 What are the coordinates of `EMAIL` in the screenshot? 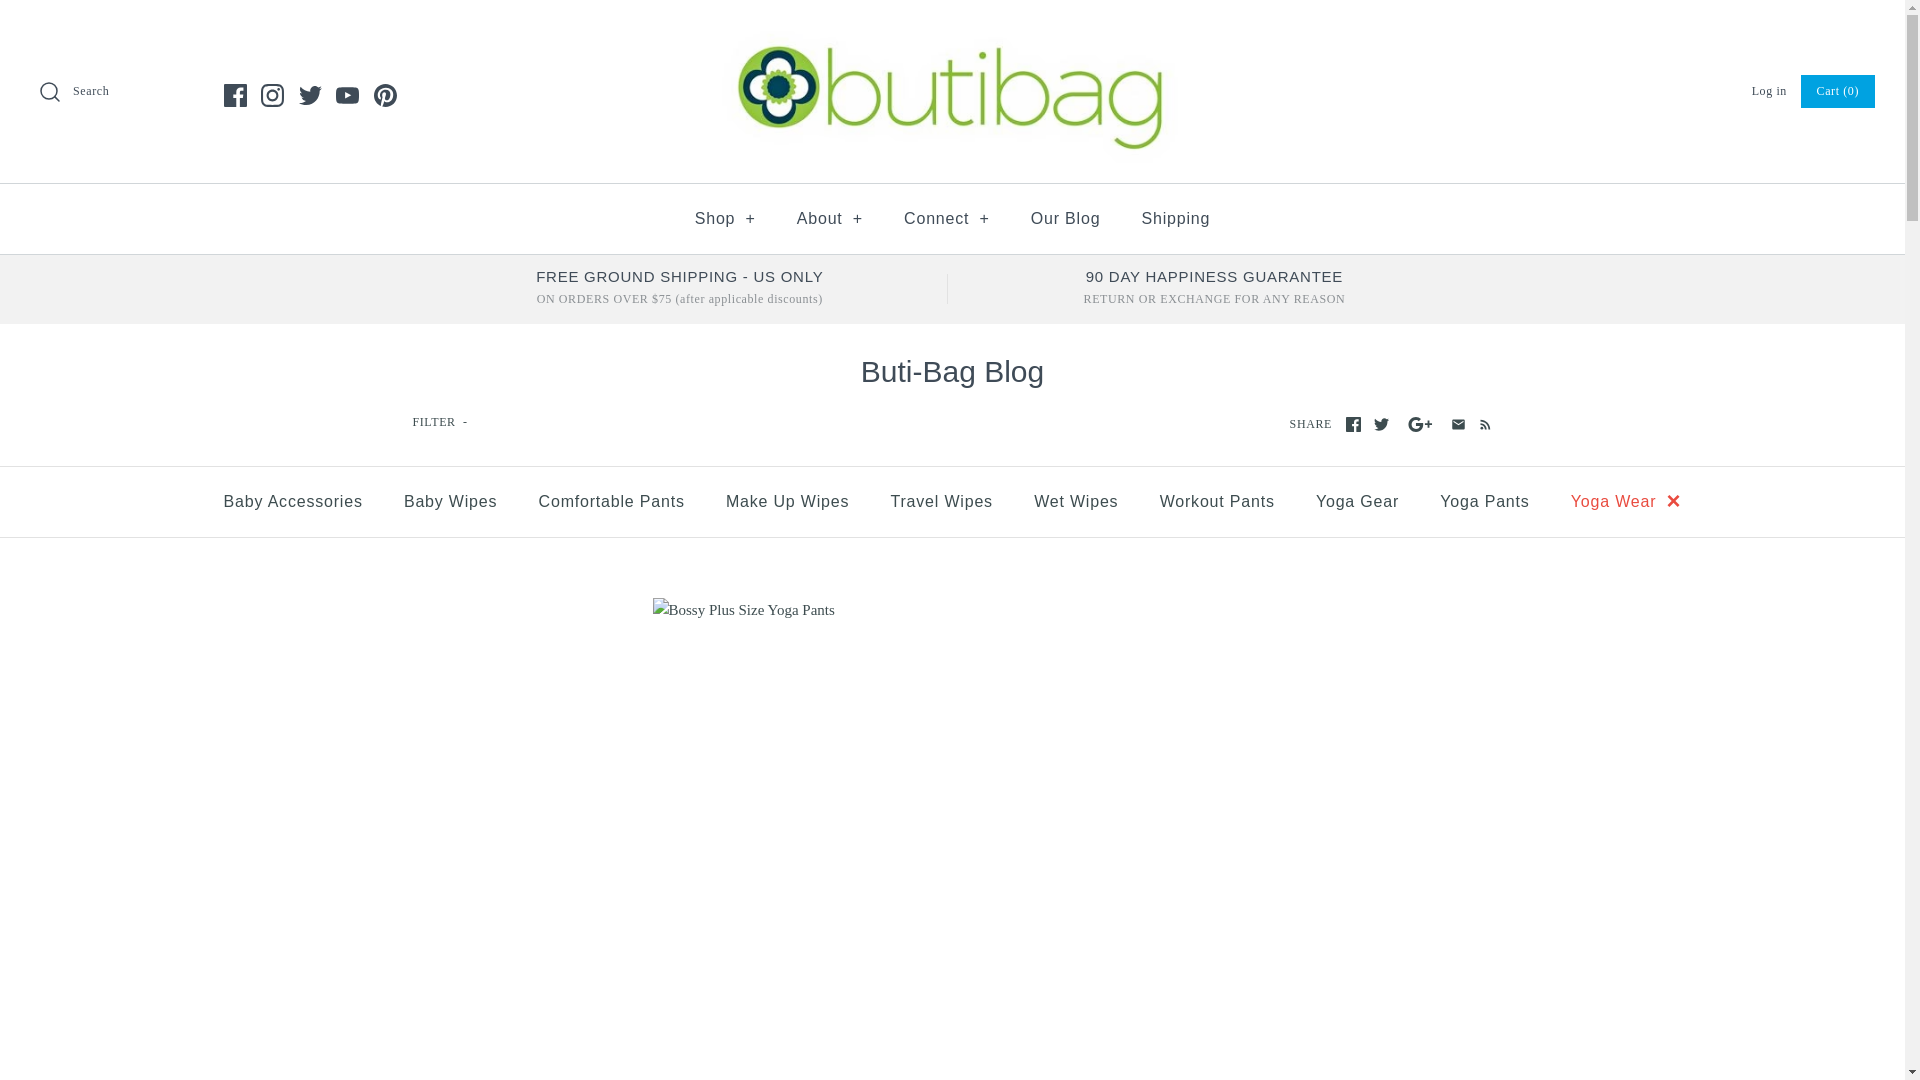 It's located at (1458, 424).